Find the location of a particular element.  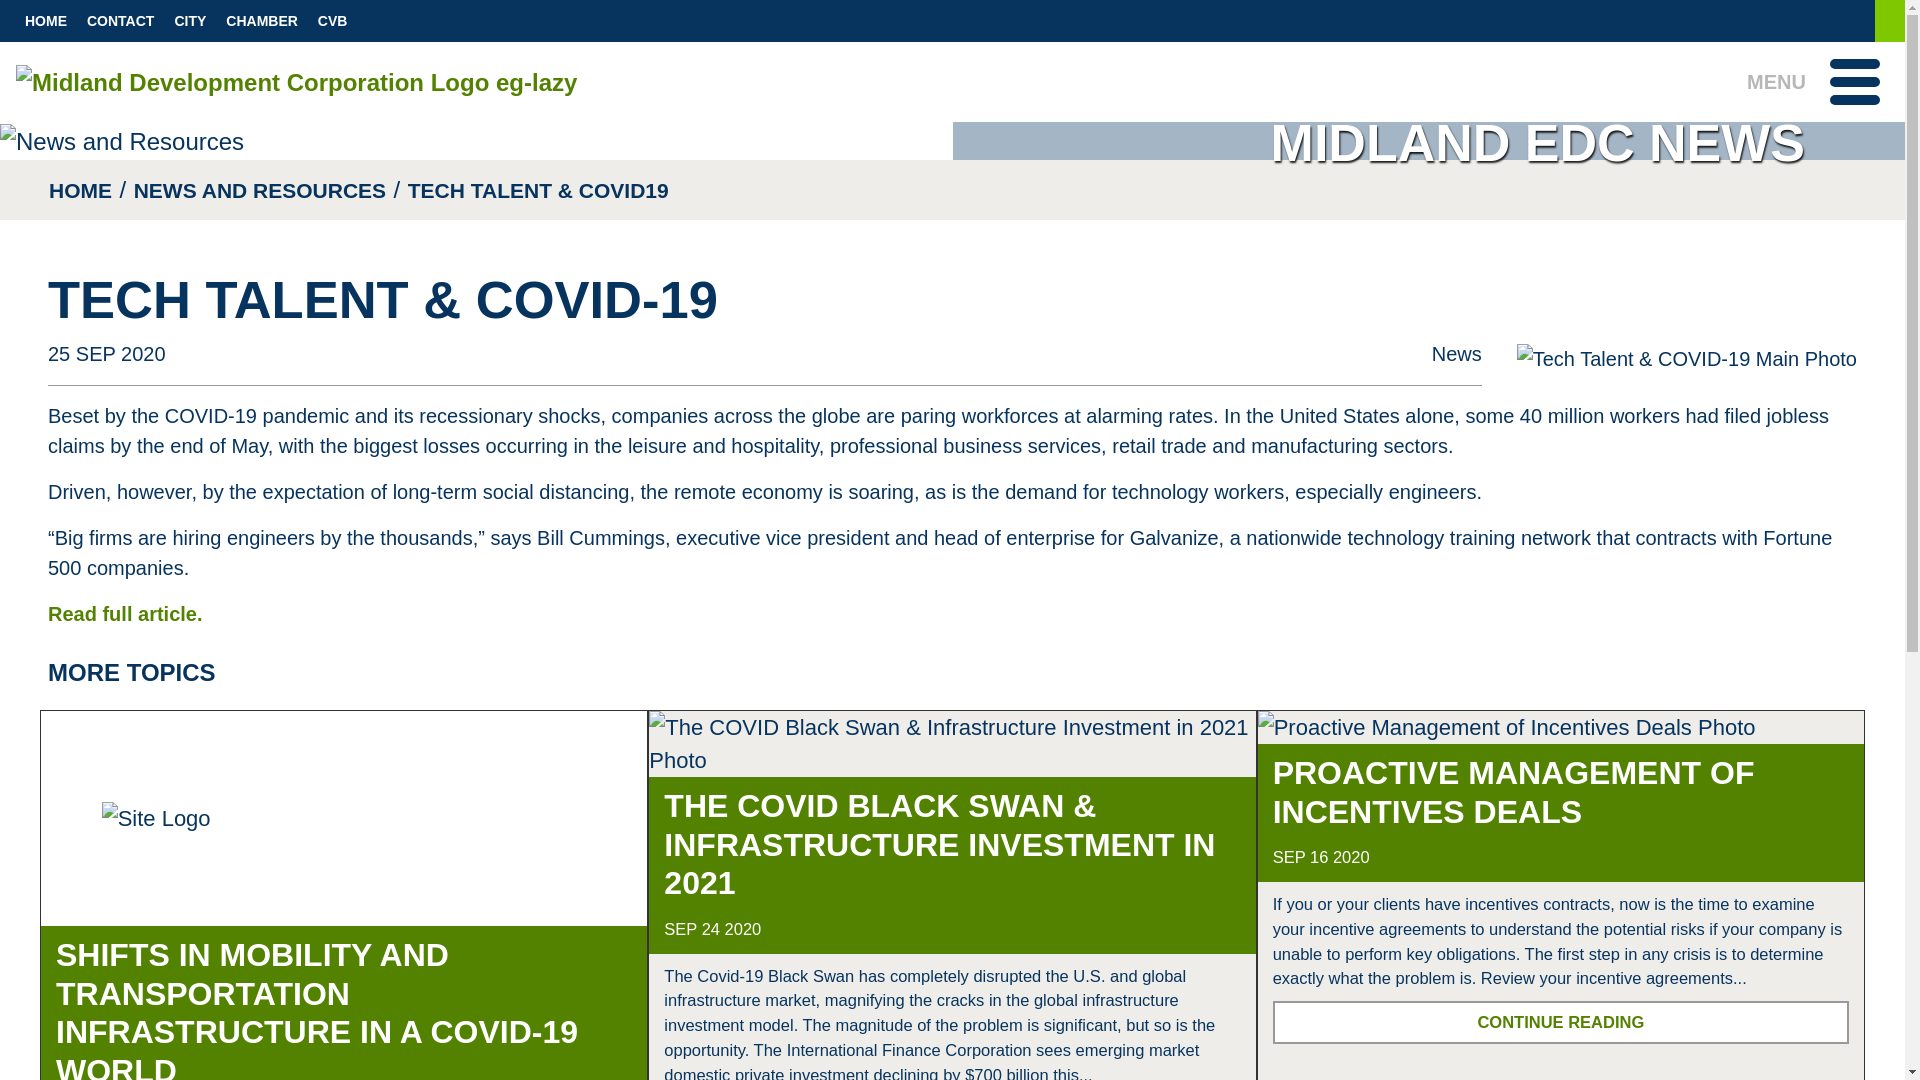

Twitter is located at coordinates (1764, 20).